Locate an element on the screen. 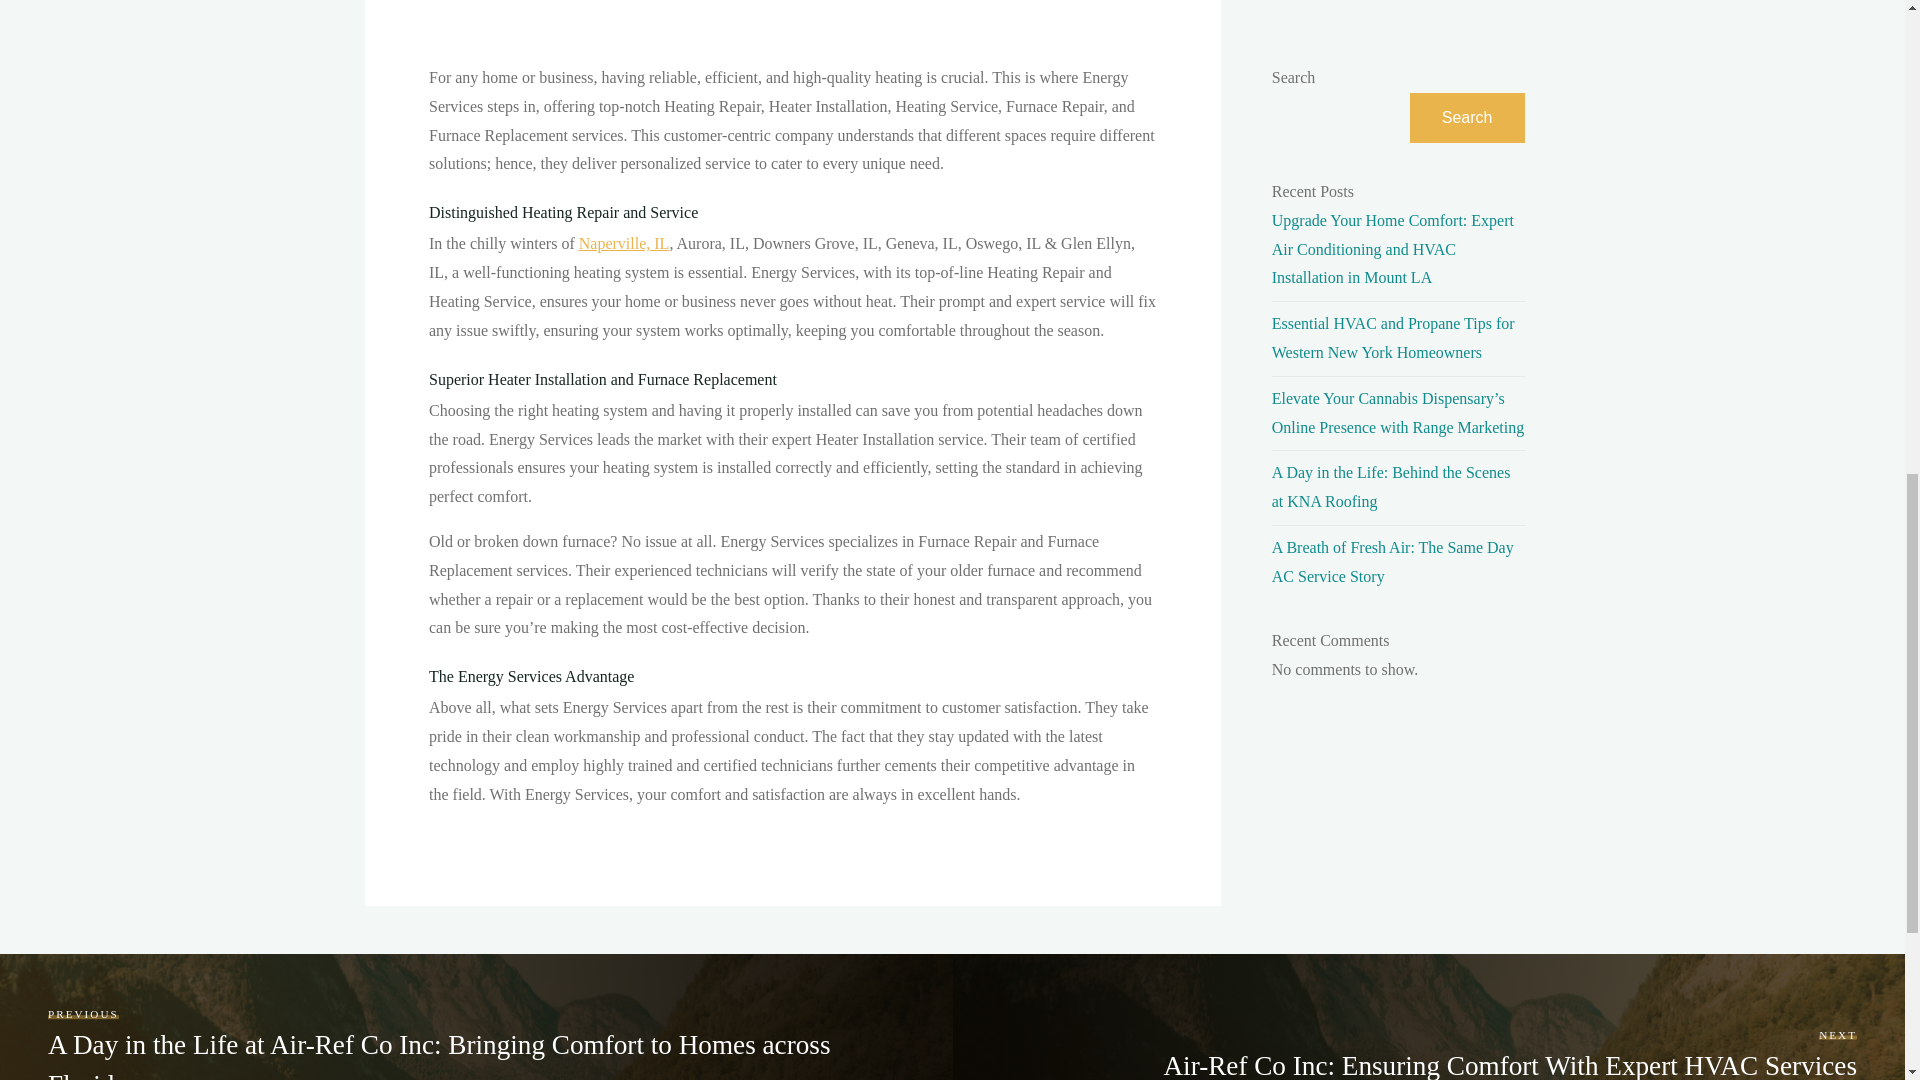 The width and height of the screenshot is (1920, 1080). A Breath of Fresh Air: The Same Day AC Service Story is located at coordinates (1392, 562).